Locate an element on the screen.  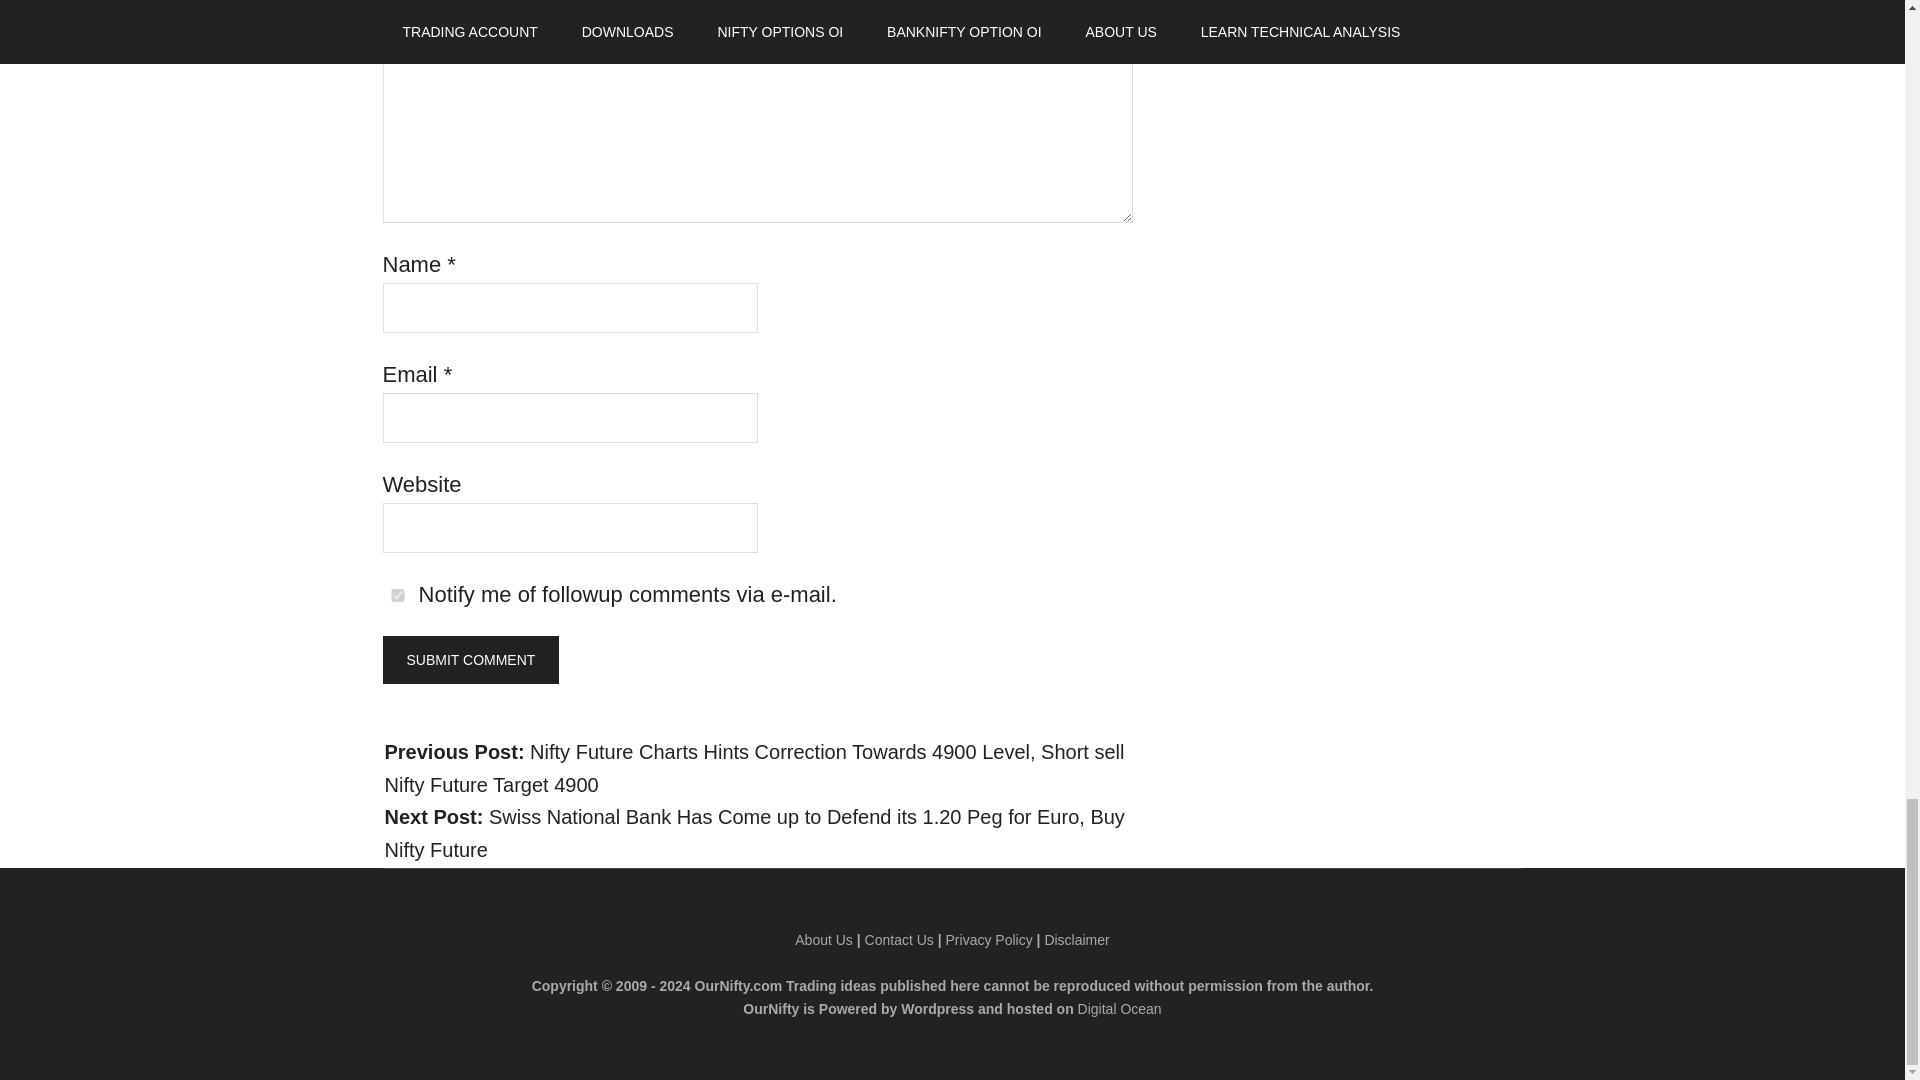
yes is located at coordinates (397, 594).